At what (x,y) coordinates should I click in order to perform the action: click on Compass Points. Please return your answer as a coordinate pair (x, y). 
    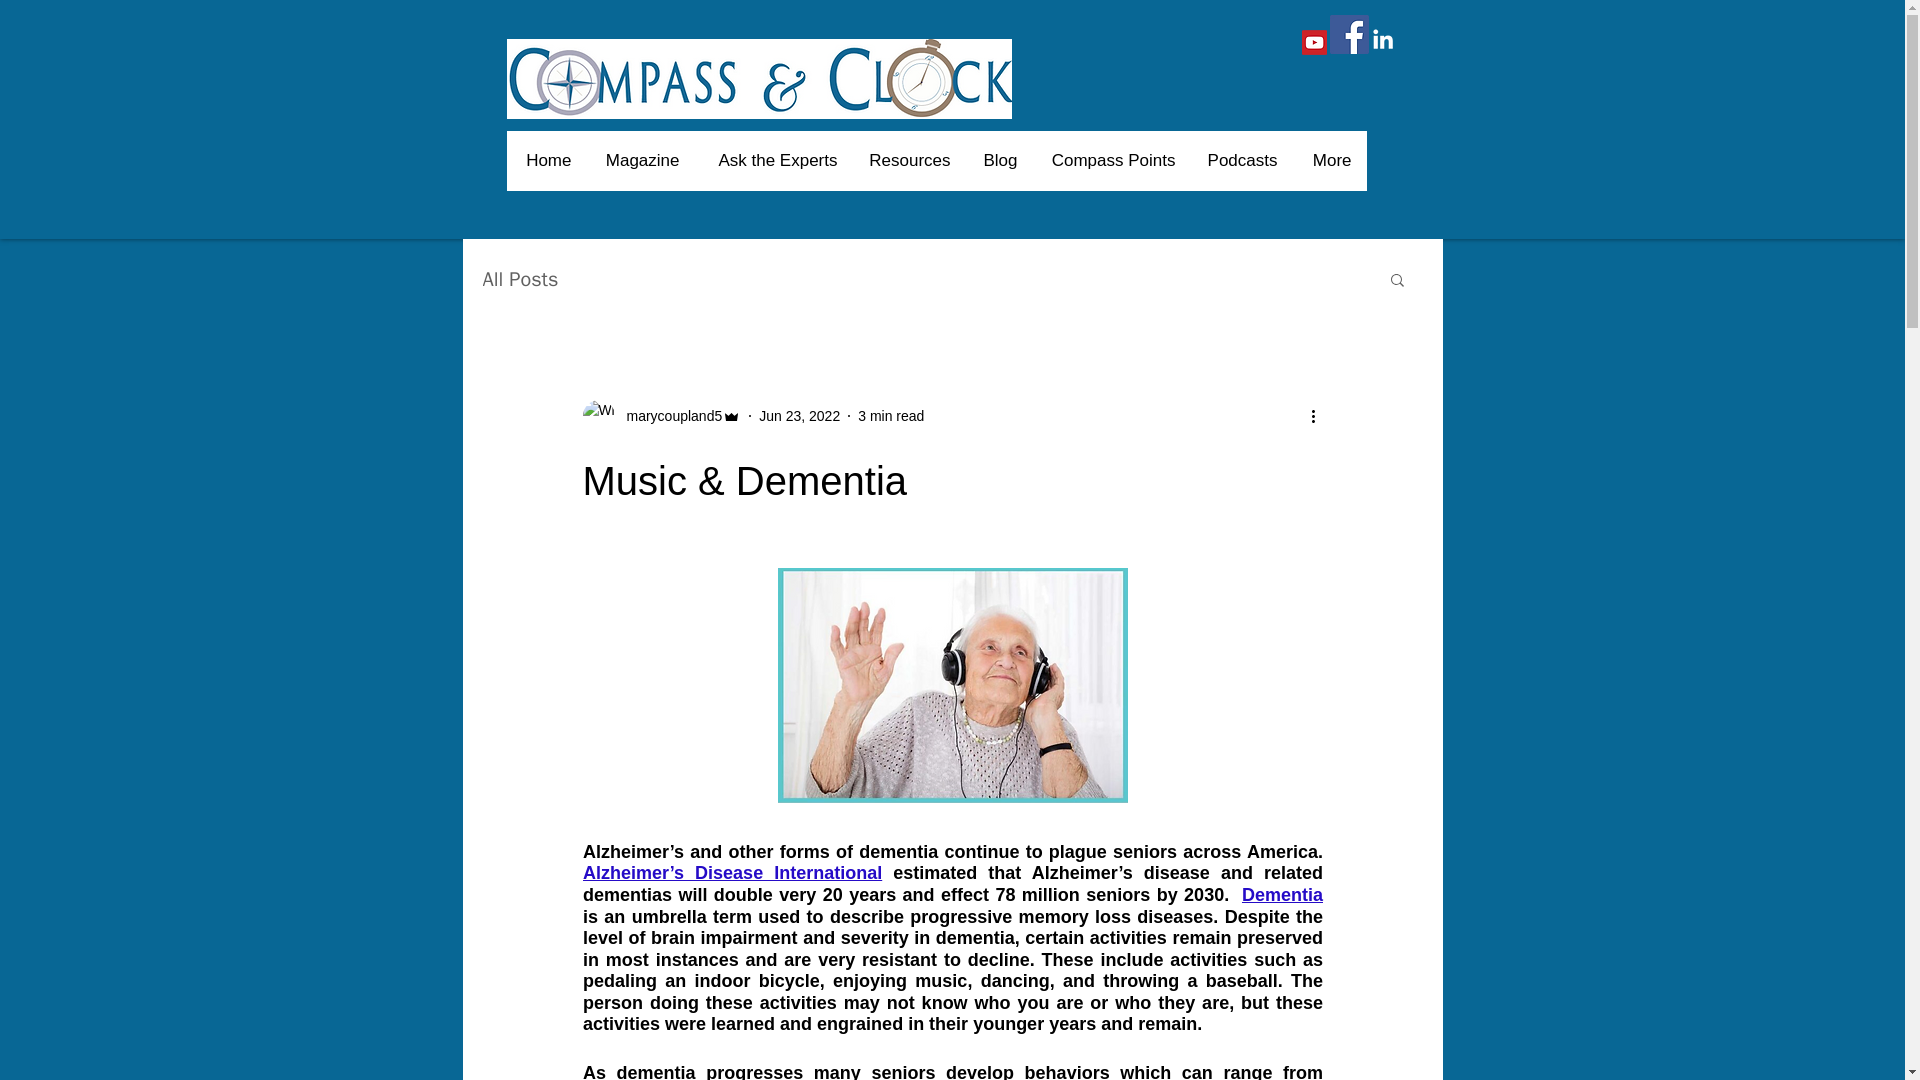
    Looking at the image, I should click on (1111, 160).